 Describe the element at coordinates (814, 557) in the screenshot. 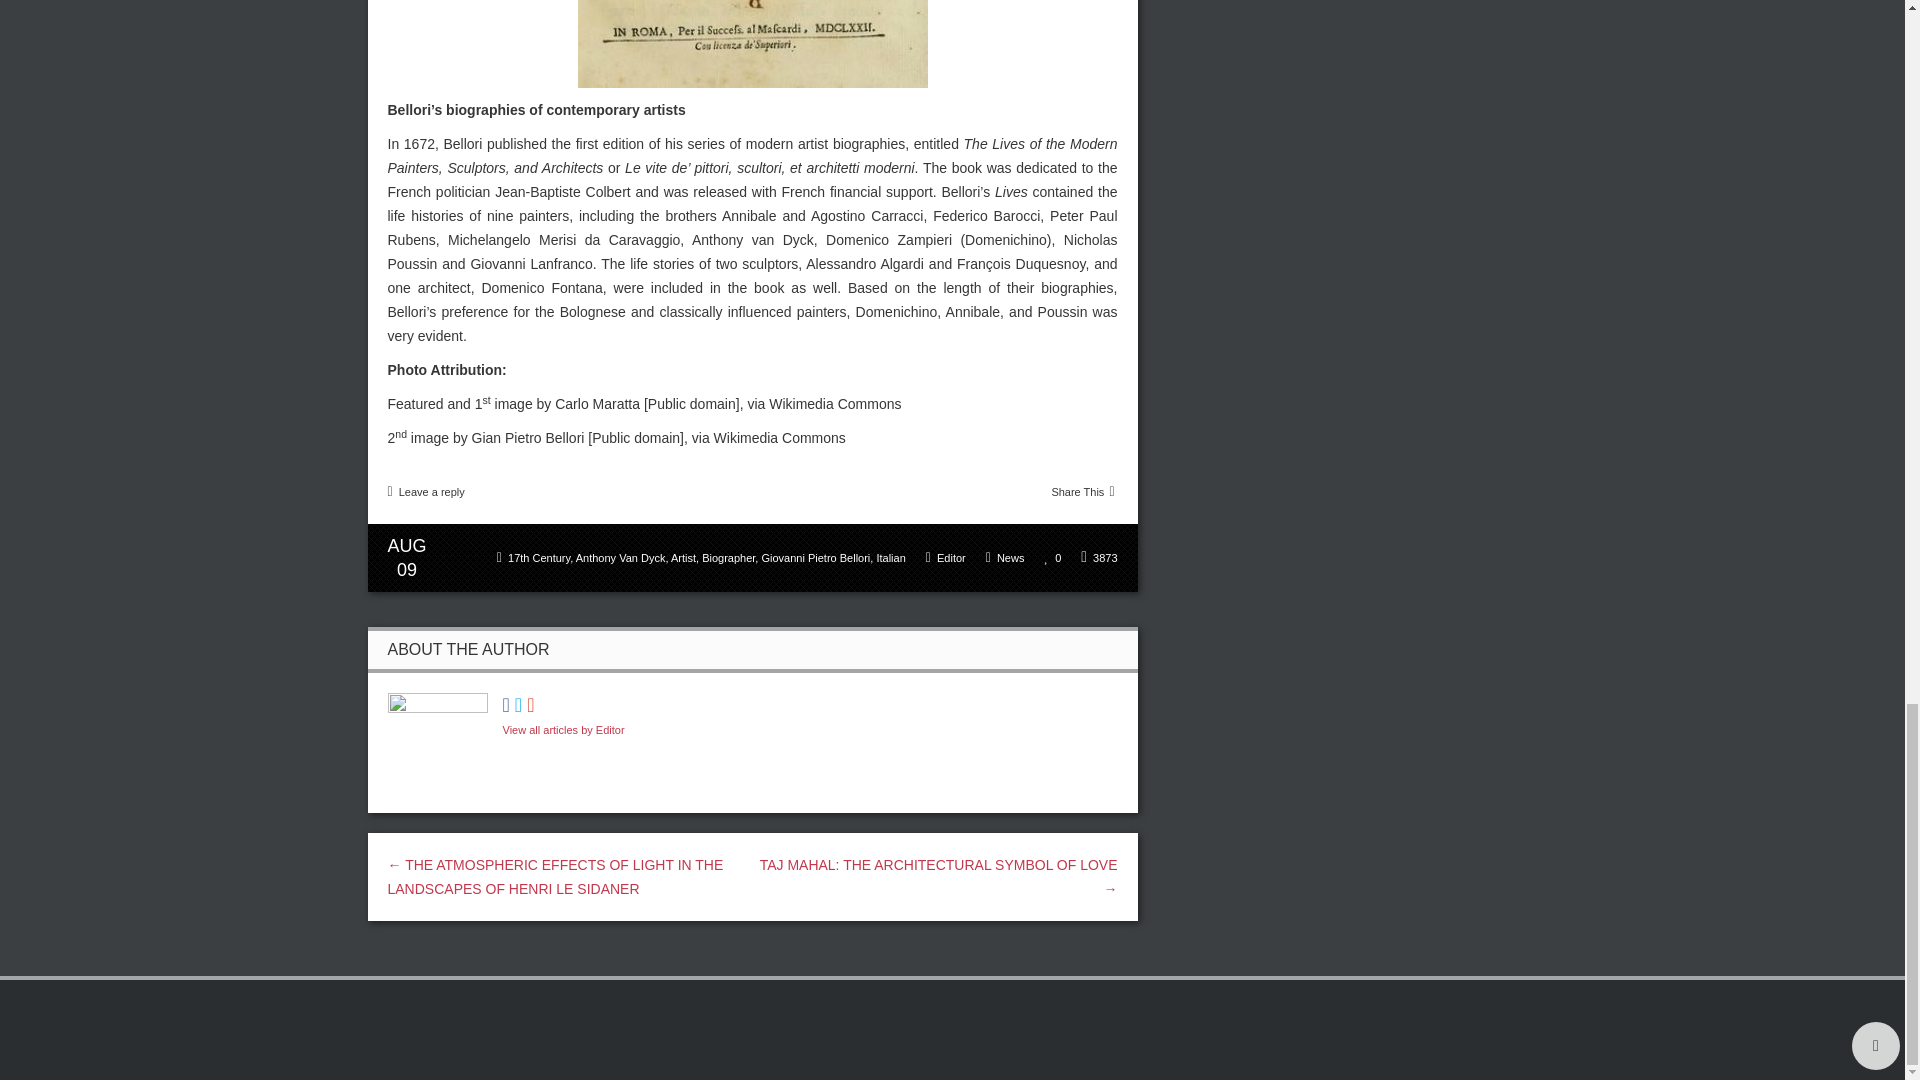

I see `Giovanni Pietro Bellori` at that location.